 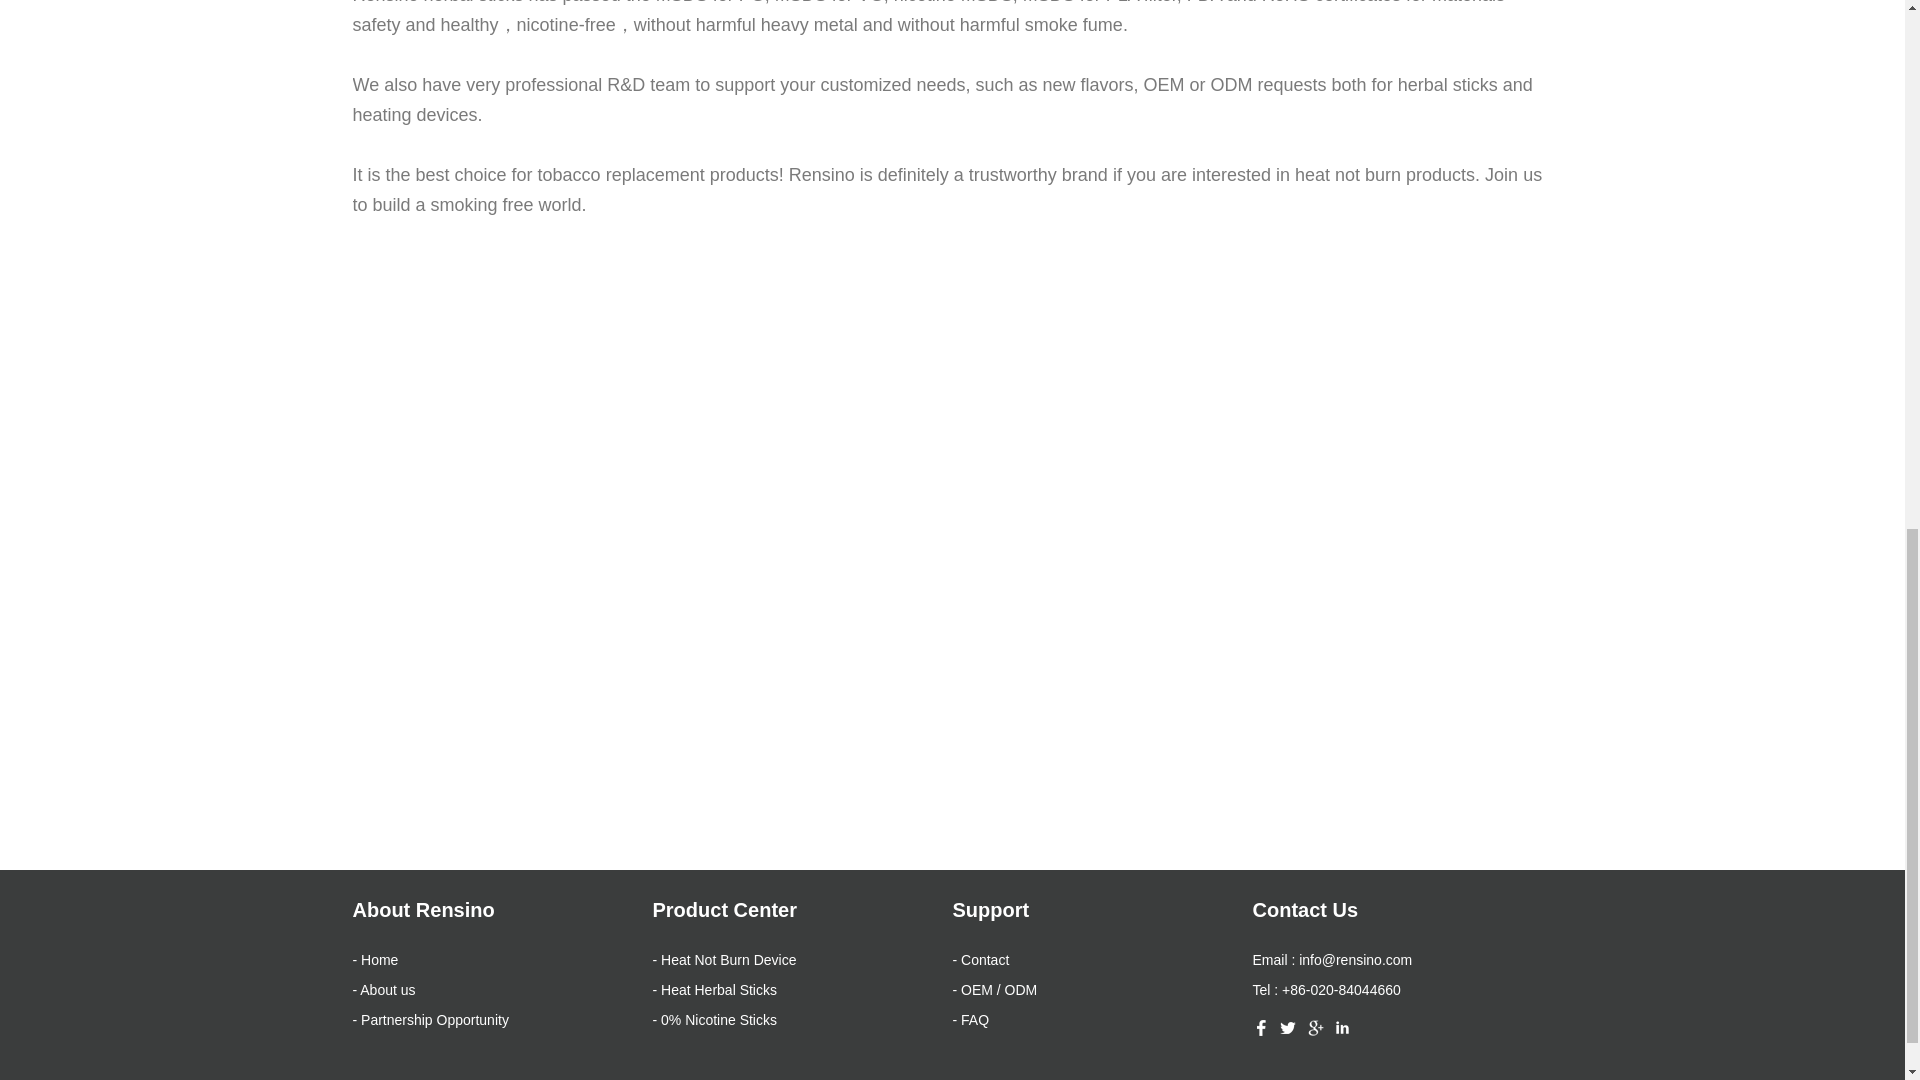 What do you see at coordinates (970, 1020) in the screenshot?
I see `- FAQ` at bounding box center [970, 1020].